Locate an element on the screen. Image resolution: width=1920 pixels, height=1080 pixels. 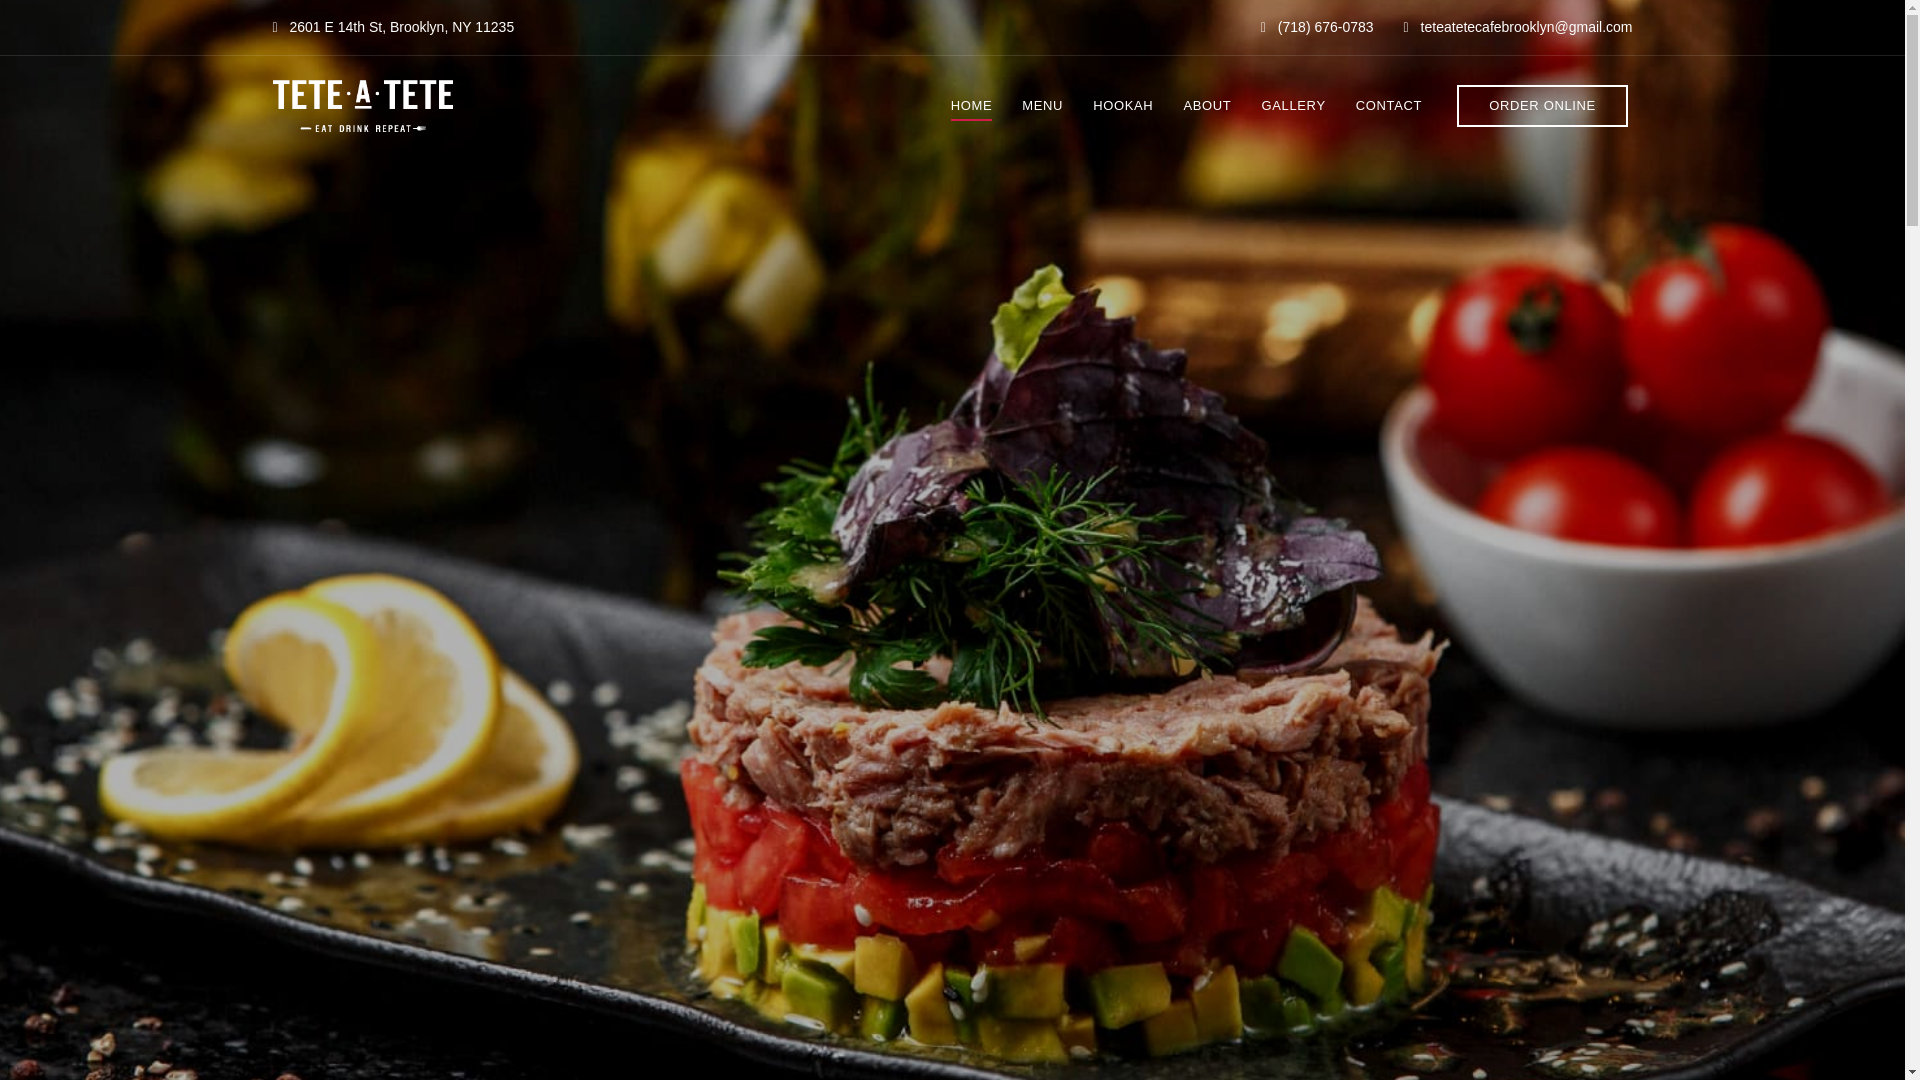
HOOKAH is located at coordinates (1122, 106).